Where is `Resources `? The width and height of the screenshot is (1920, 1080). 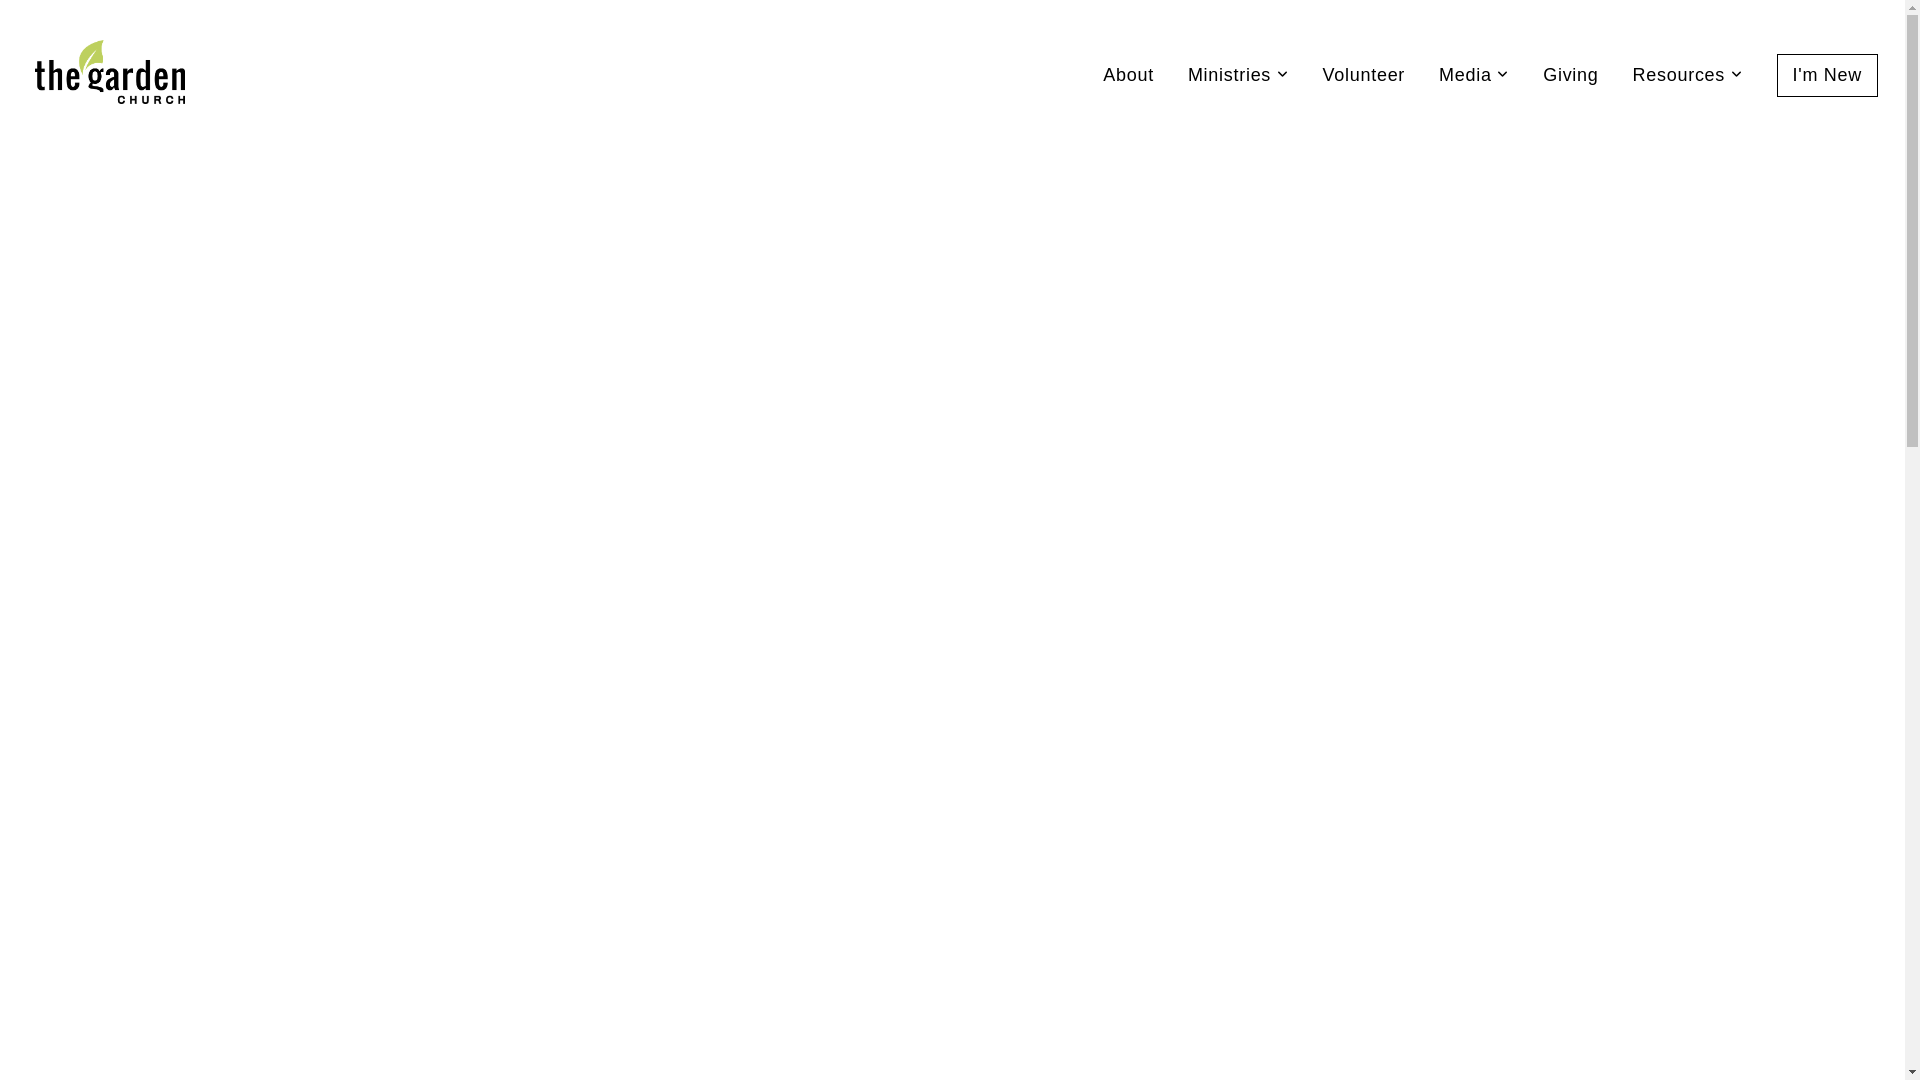 Resources  is located at coordinates (1688, 74).